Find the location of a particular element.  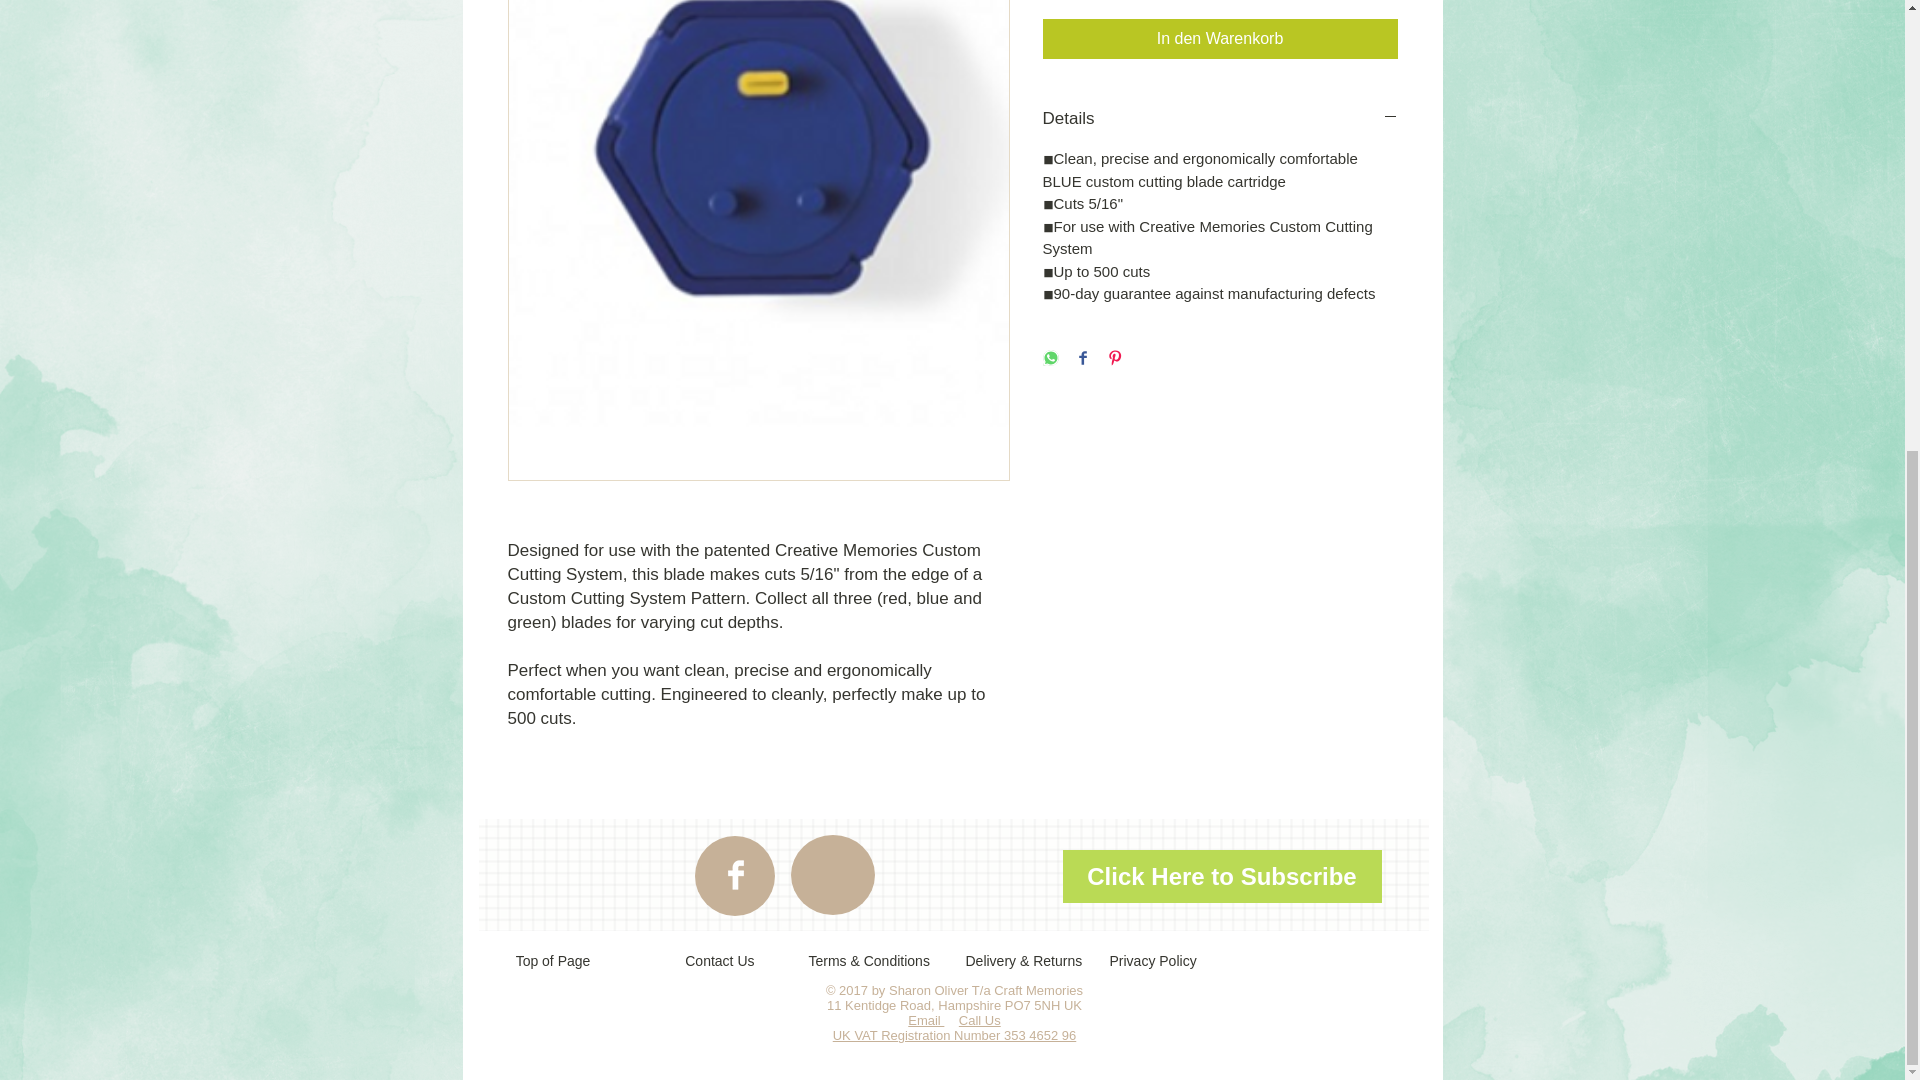

Click Here to Subscribe is located at coordinates (1220, 876).